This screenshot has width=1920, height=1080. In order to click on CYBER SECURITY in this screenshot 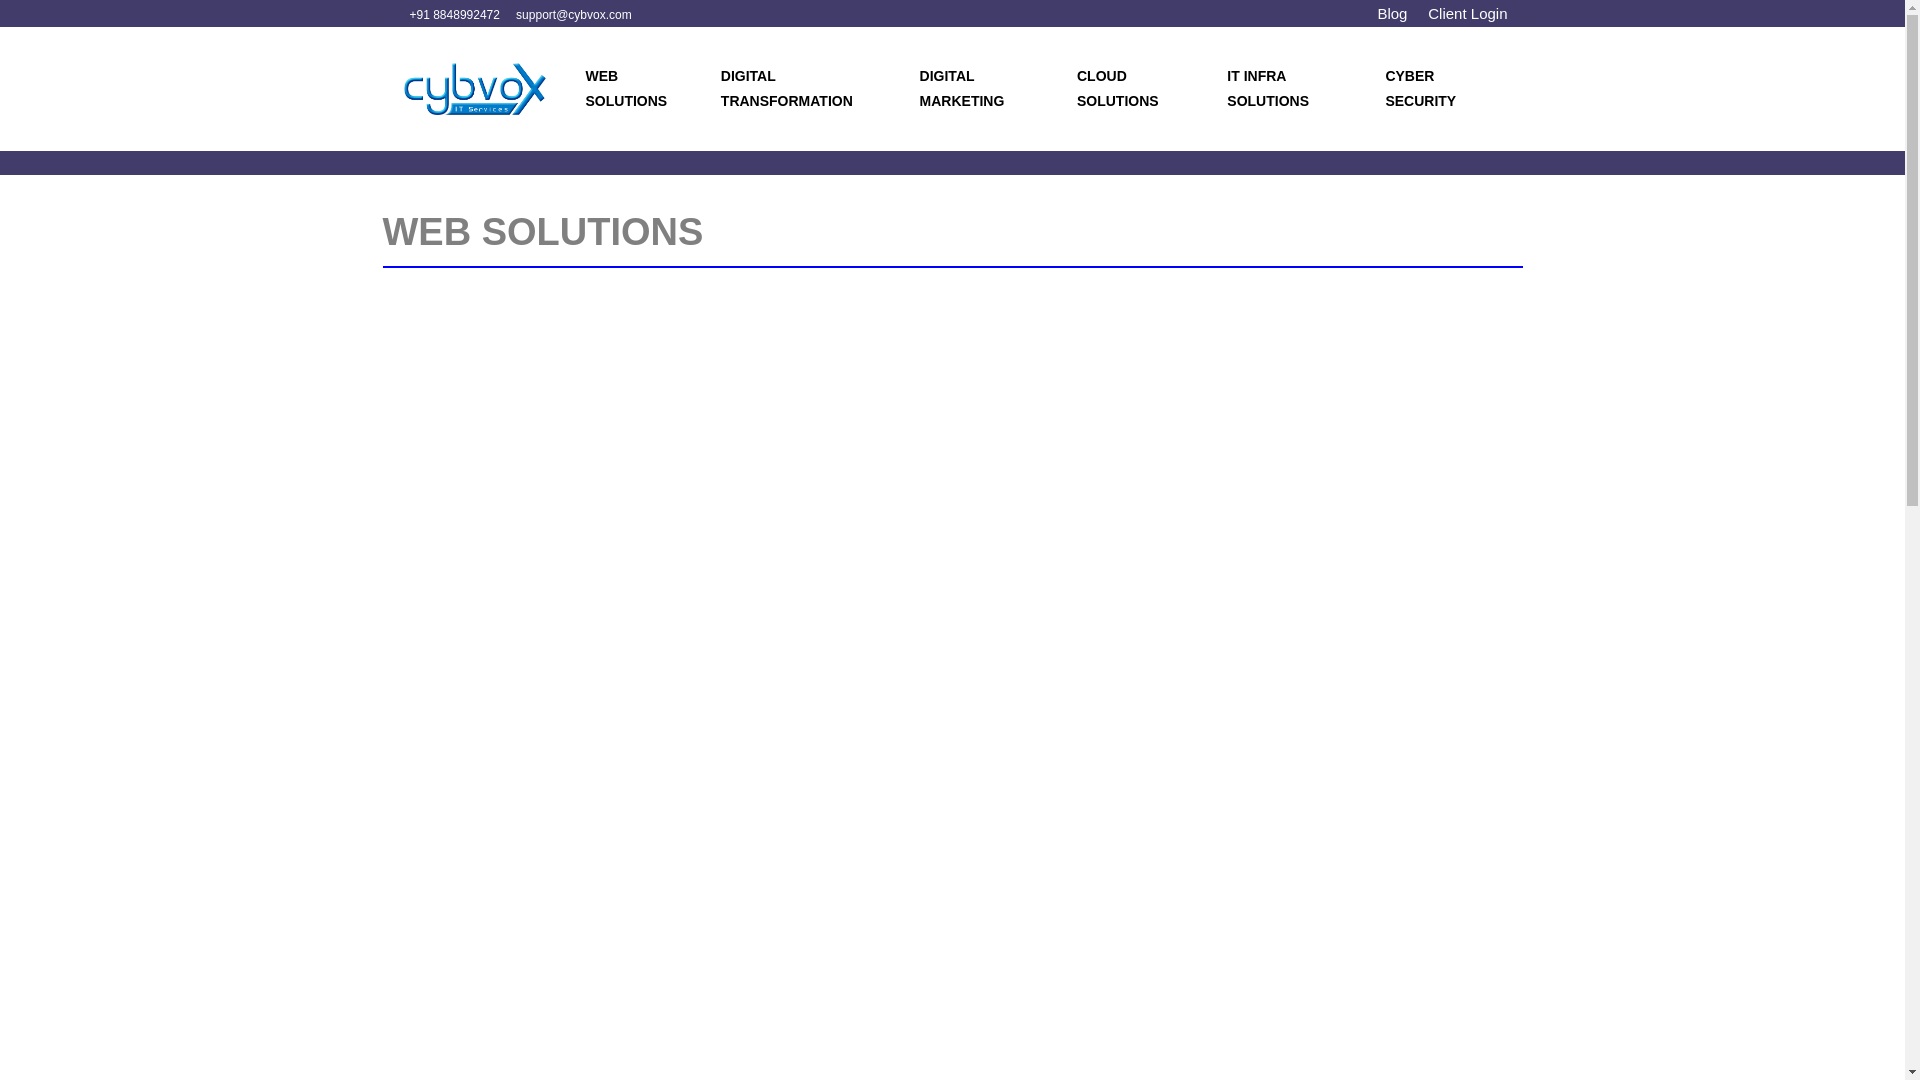, I will do `click(1437, 89)`.